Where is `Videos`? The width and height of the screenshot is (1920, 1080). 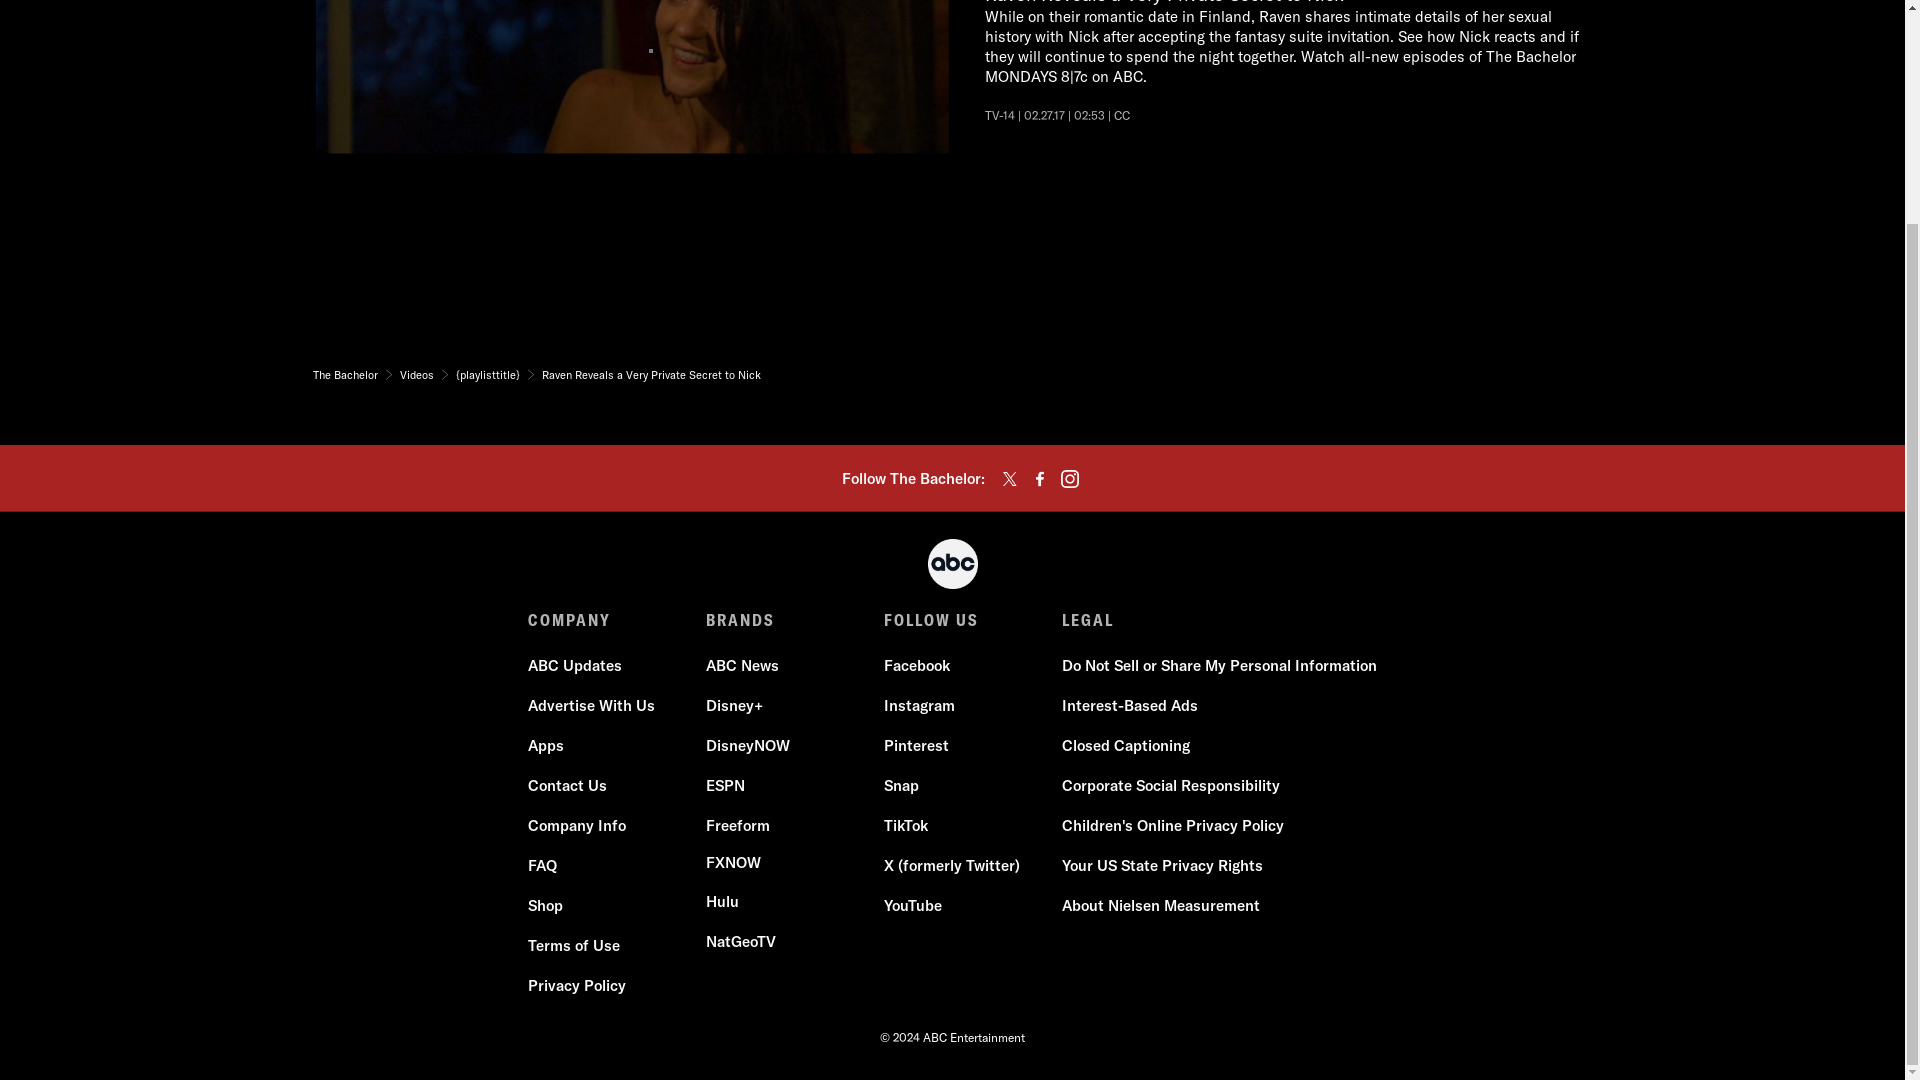 Videos is located at coordinates (416, 375).